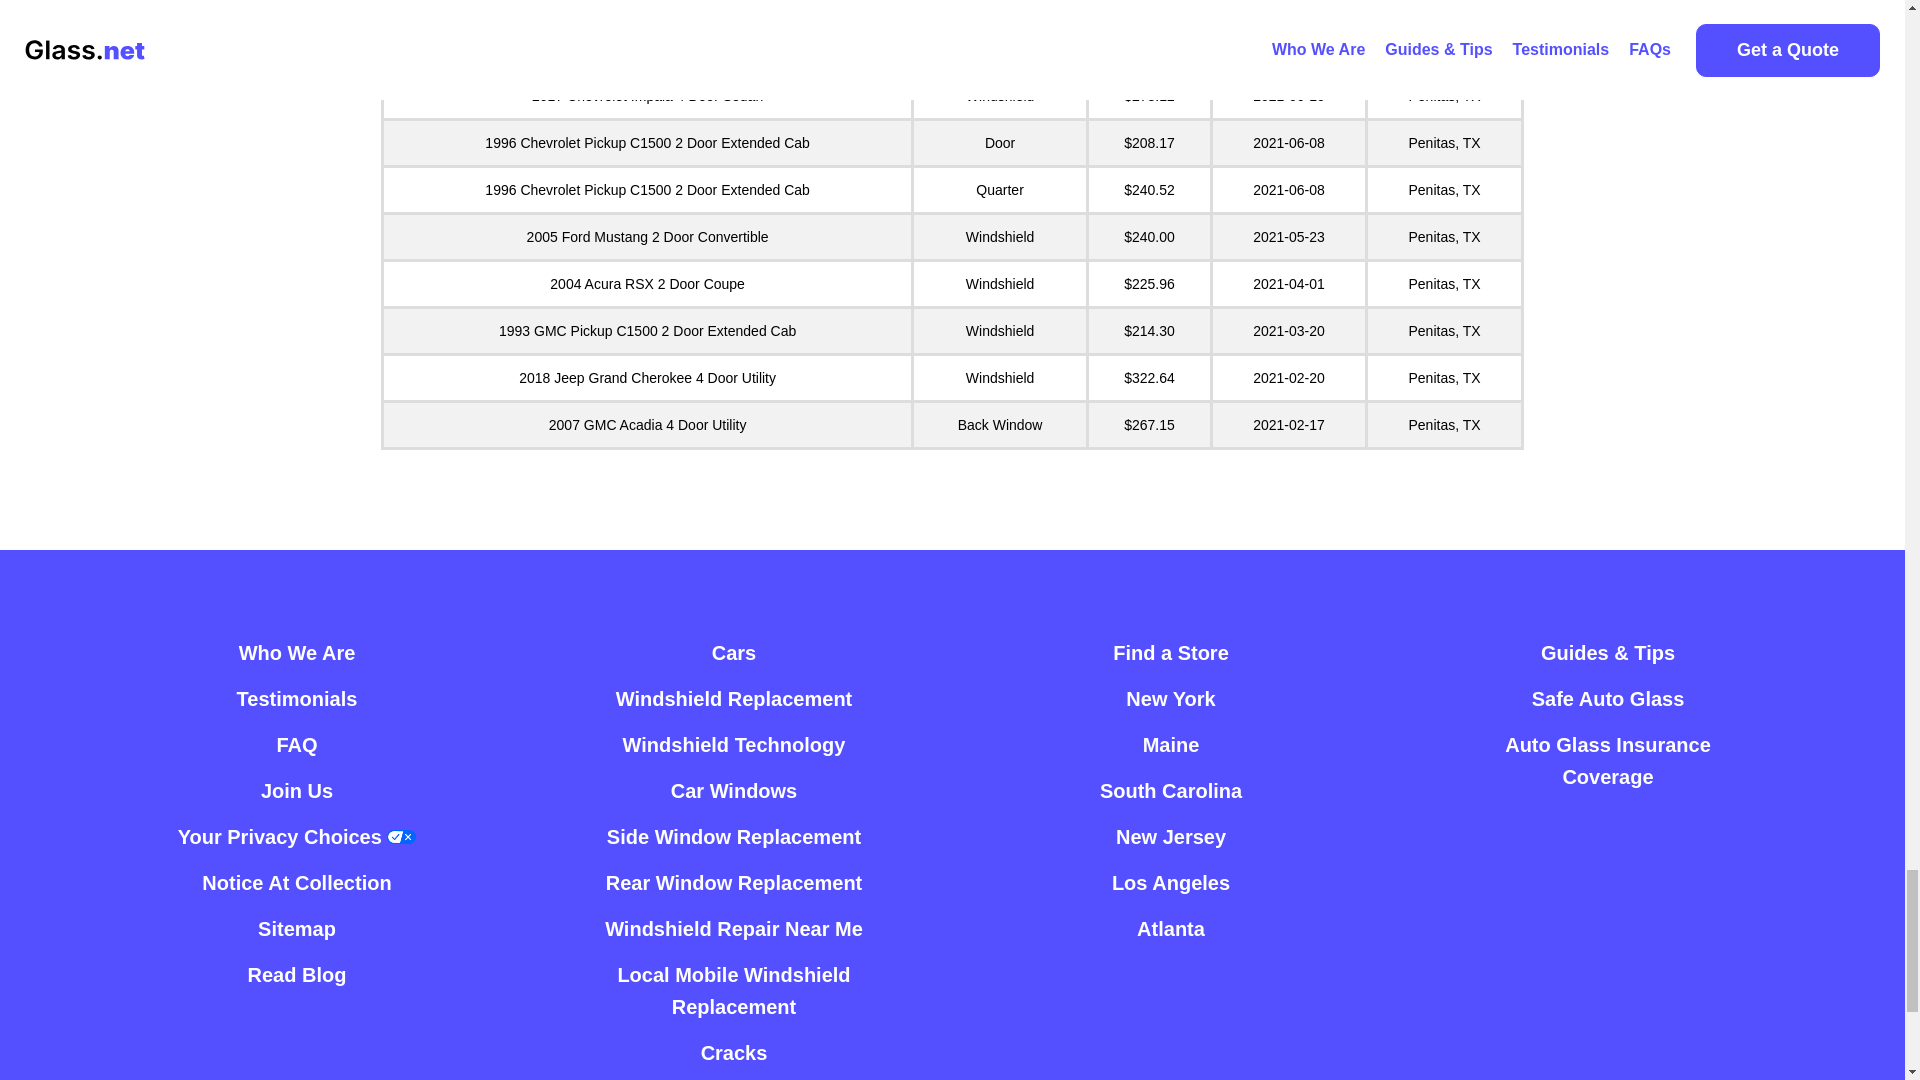  What do you see at coordinates (734, 882) in the screenshot?
I see `Rear Window Replacement` at bounding box center [734, 882].